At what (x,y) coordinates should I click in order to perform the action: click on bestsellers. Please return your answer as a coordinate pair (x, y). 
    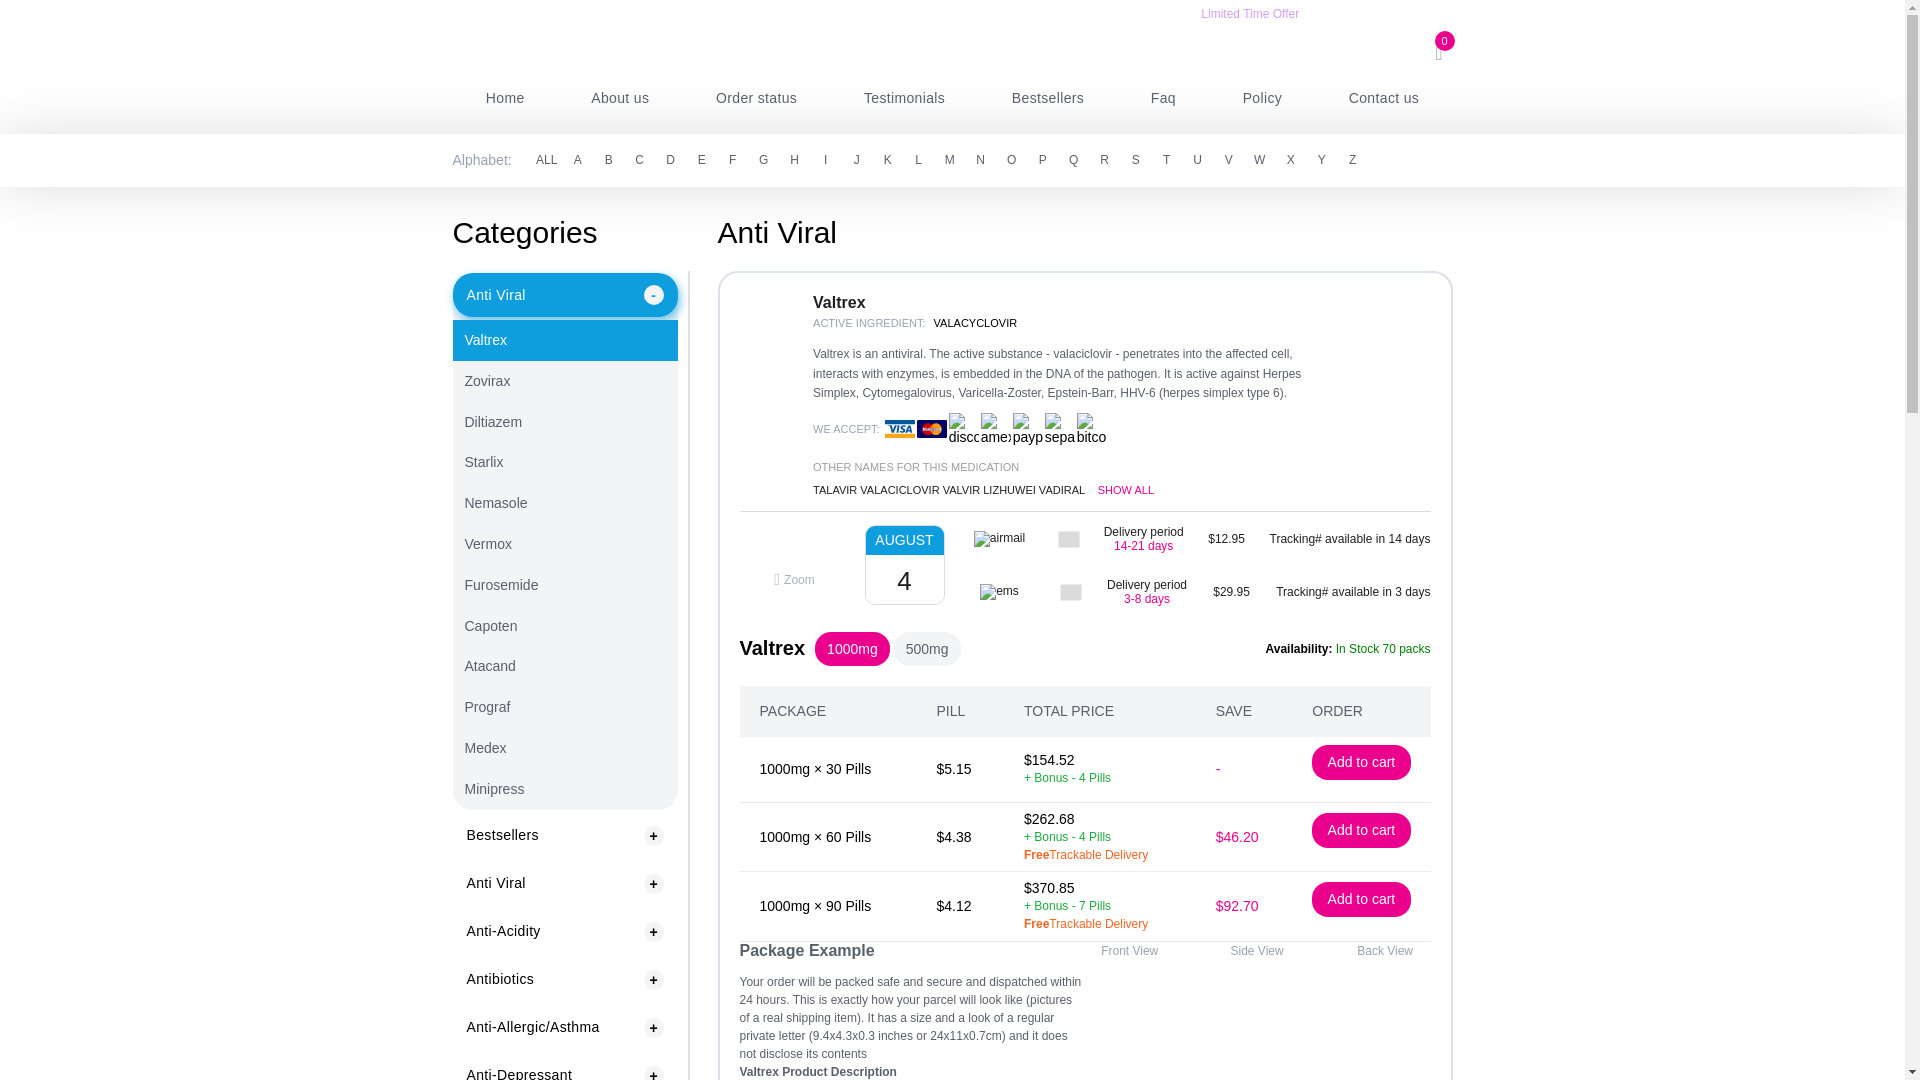
    Looking at the image, I should click on (1047, 98).